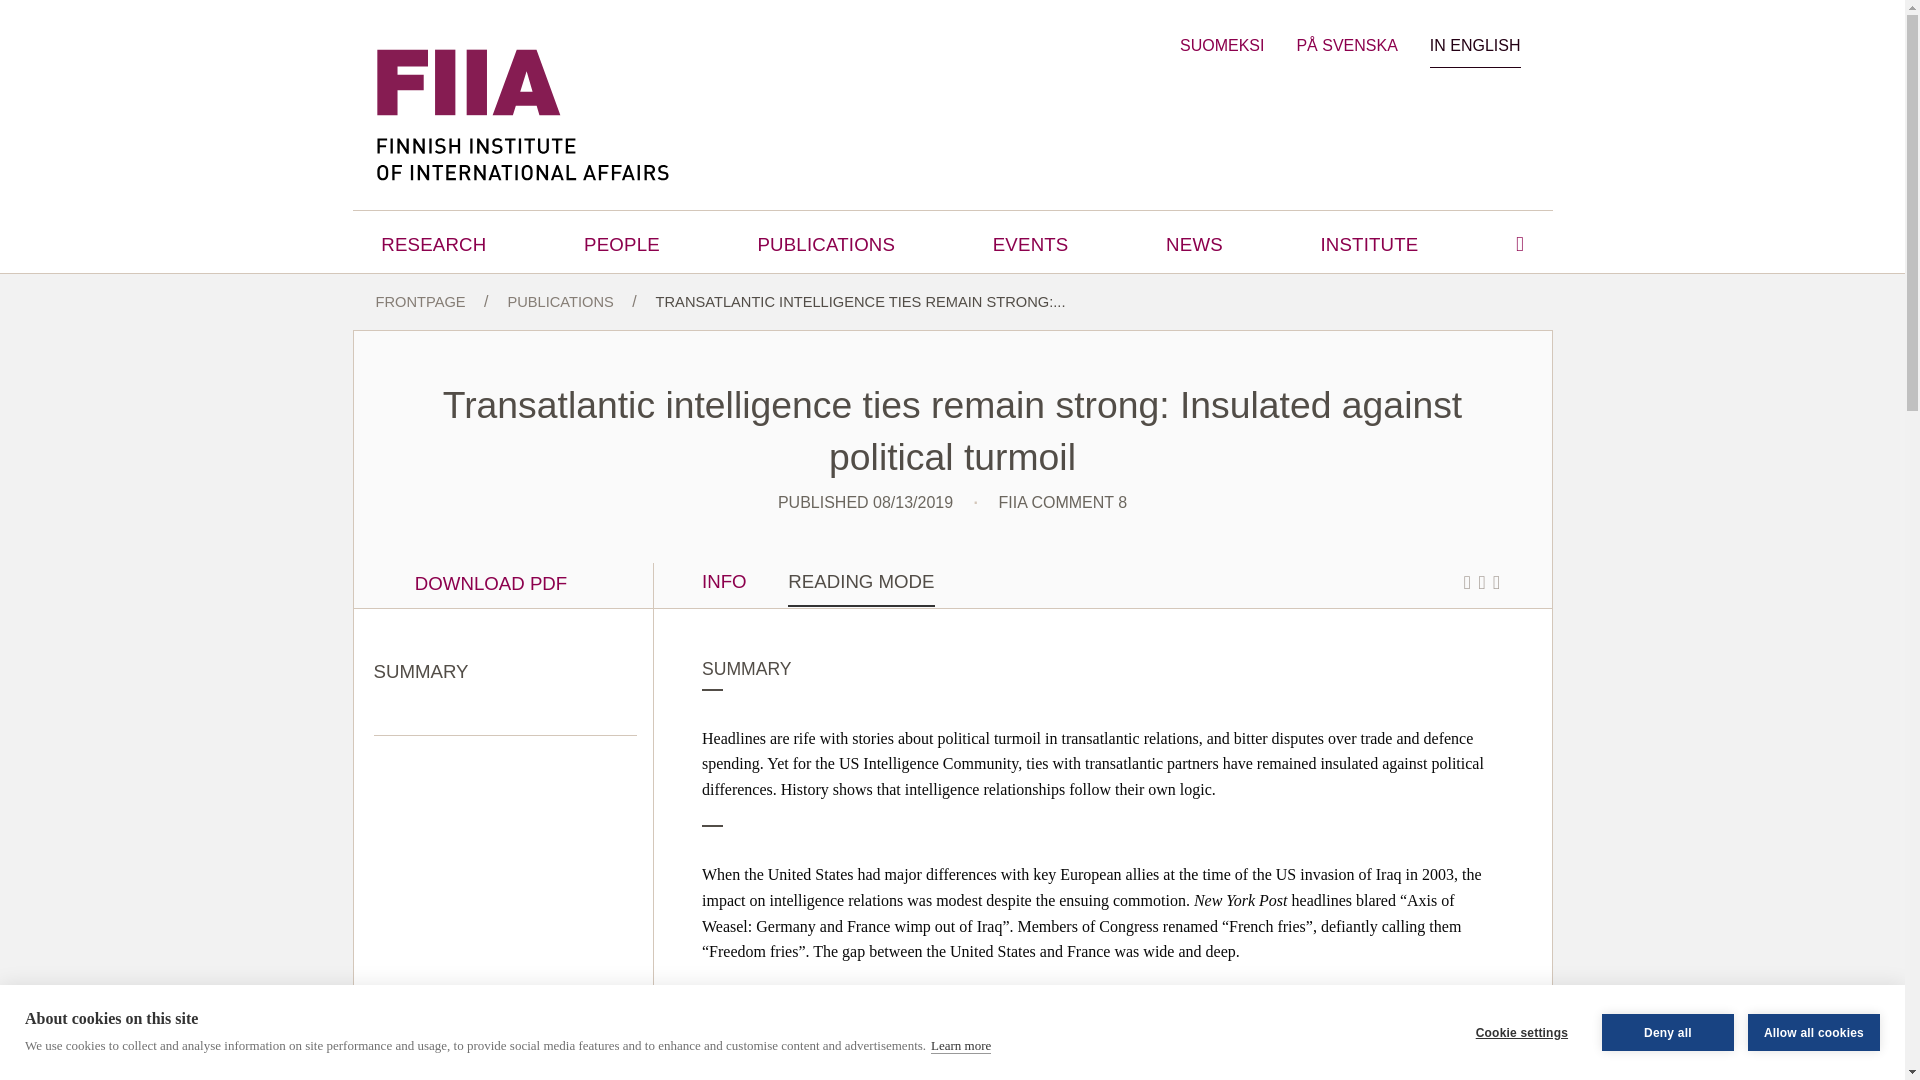 The image size is (1920, 1080). What do you see at coordinates (1667, 1051) in the screenshot?
I see `Deny all` at bounding box center [1667, 1051].